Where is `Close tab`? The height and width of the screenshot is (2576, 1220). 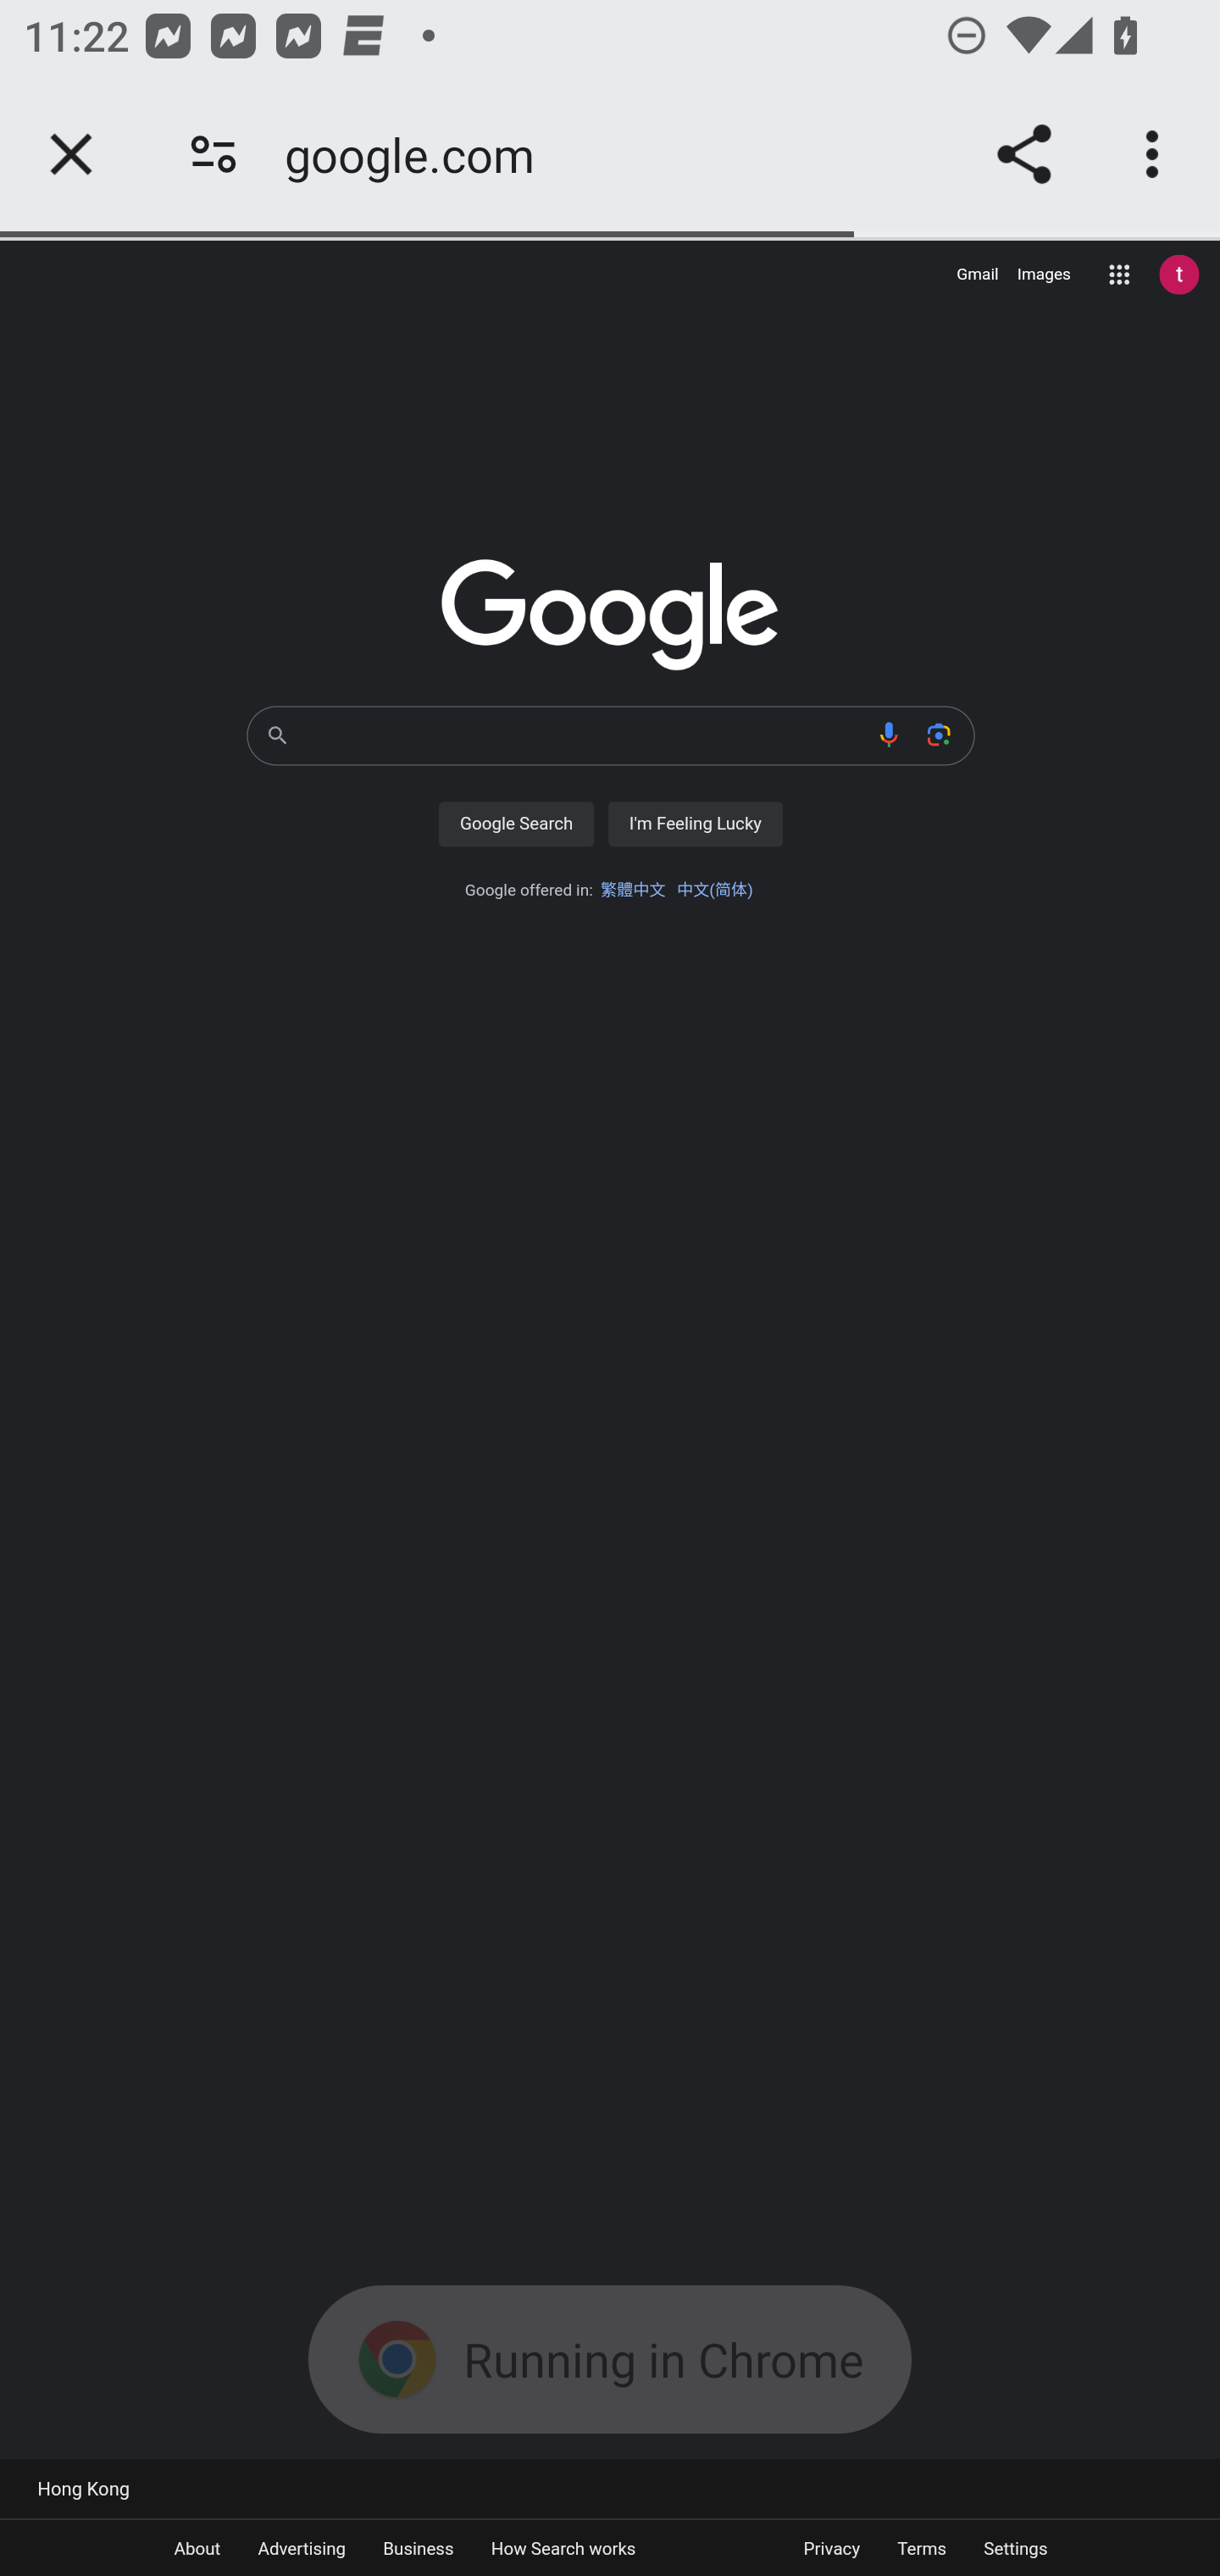 Close tab is located at coordinates (71, 154).